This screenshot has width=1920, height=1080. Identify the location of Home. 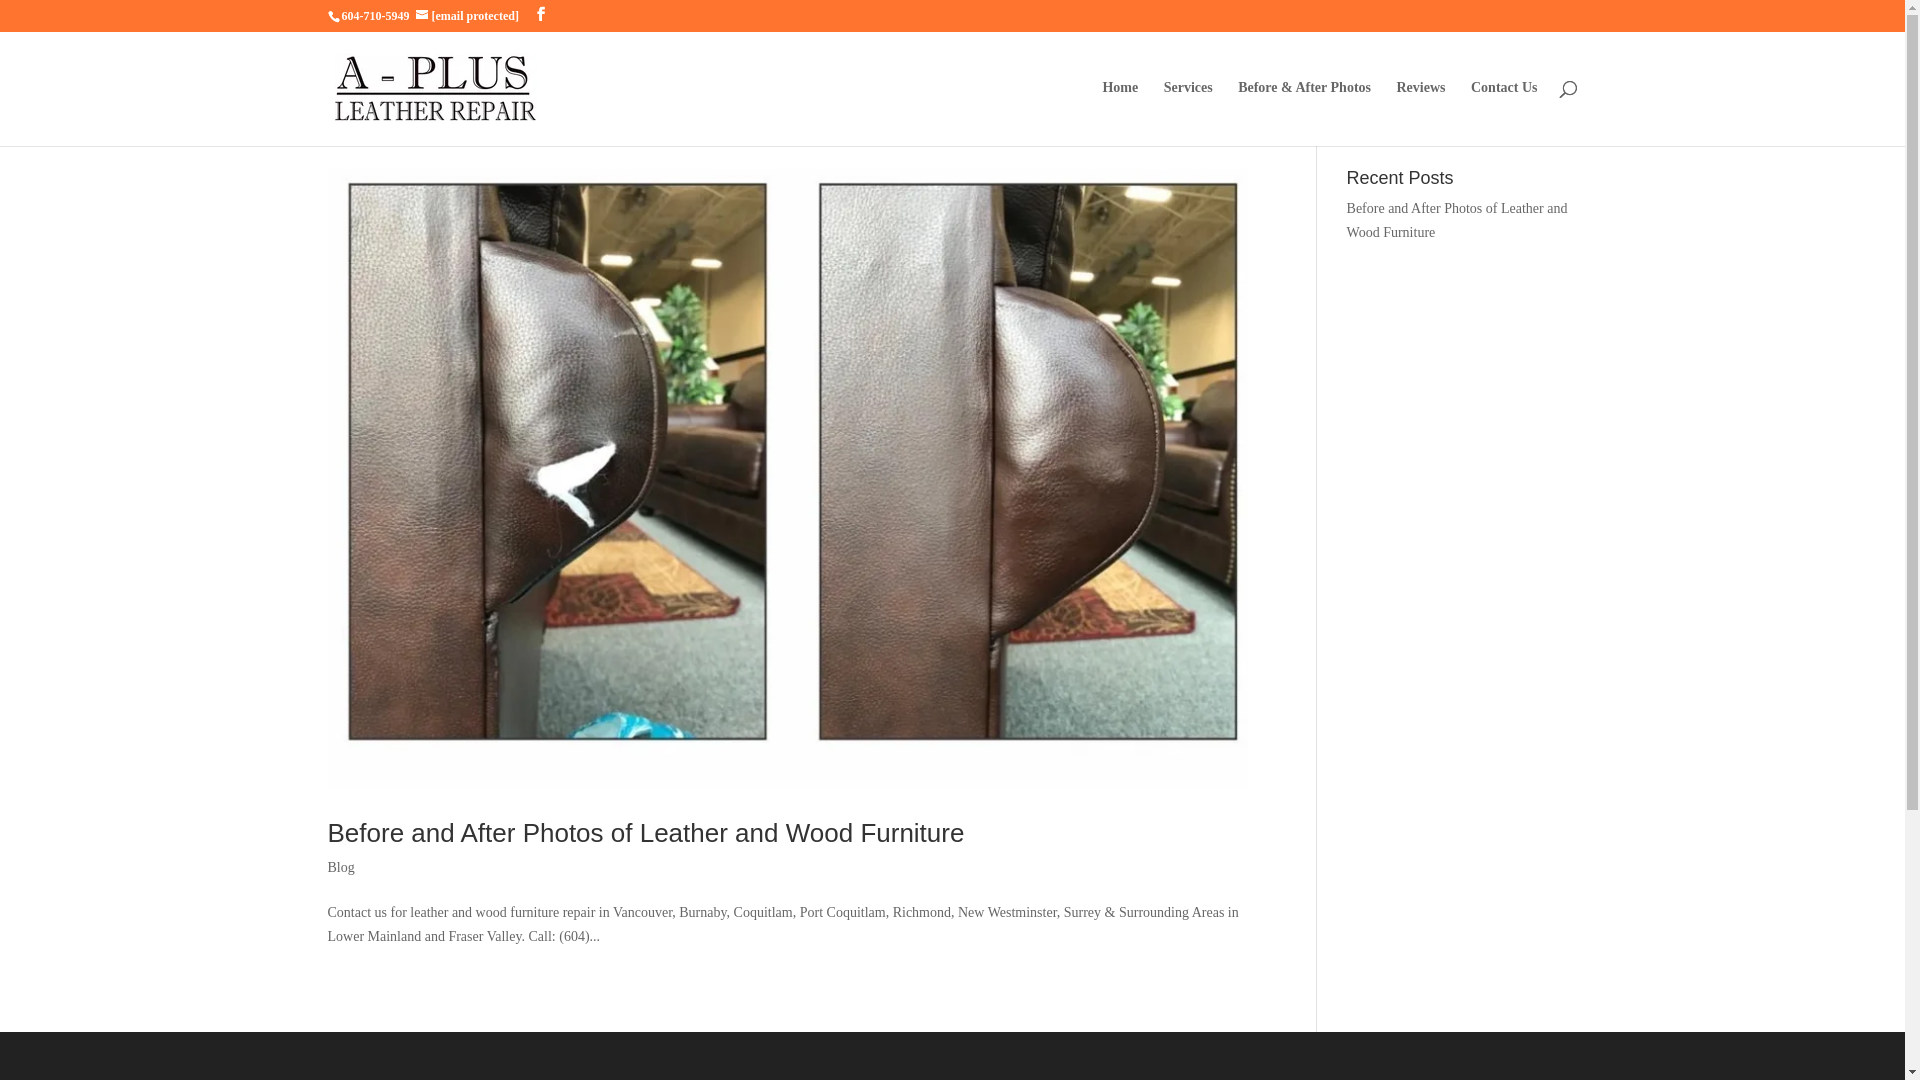
(1120, 114).